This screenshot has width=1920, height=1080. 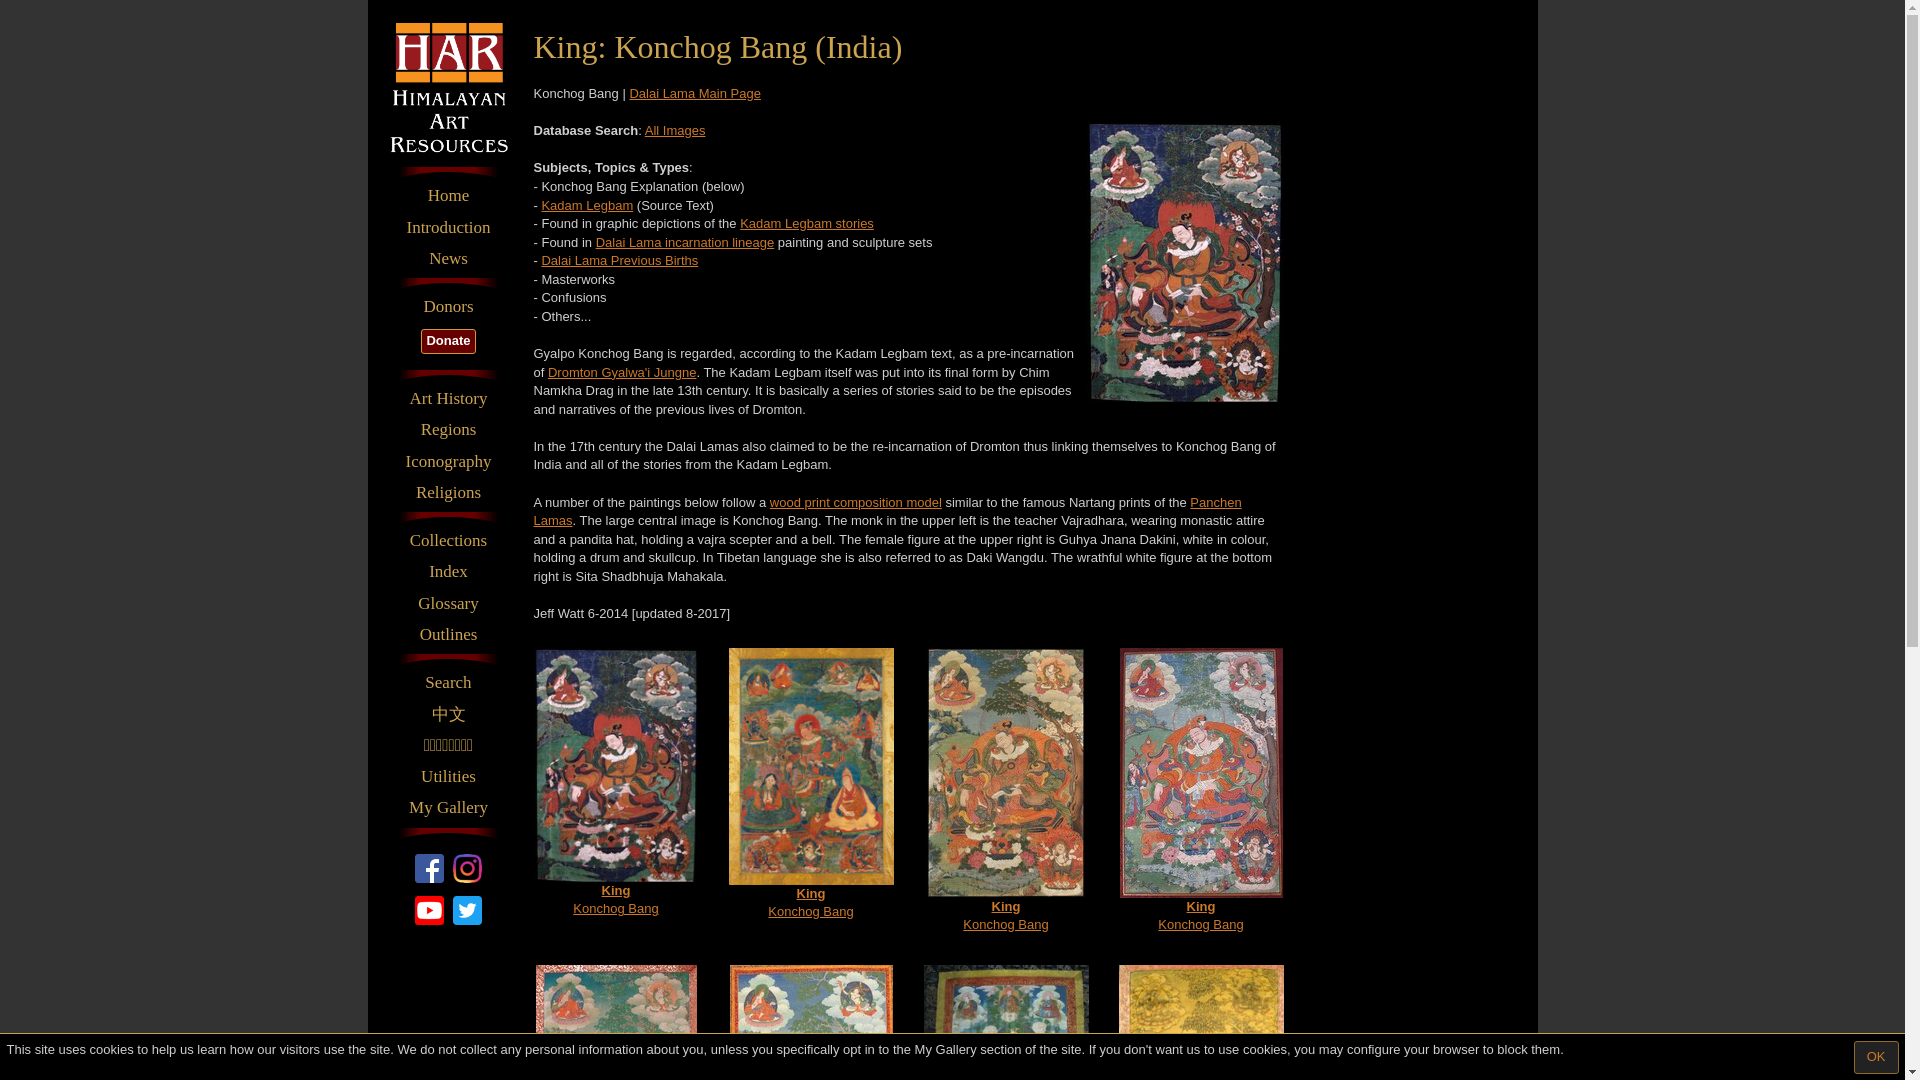 What do you see at coordinates (448, 634) in the screenshot?
I see `Outlines` at bounding box center [448, 634].